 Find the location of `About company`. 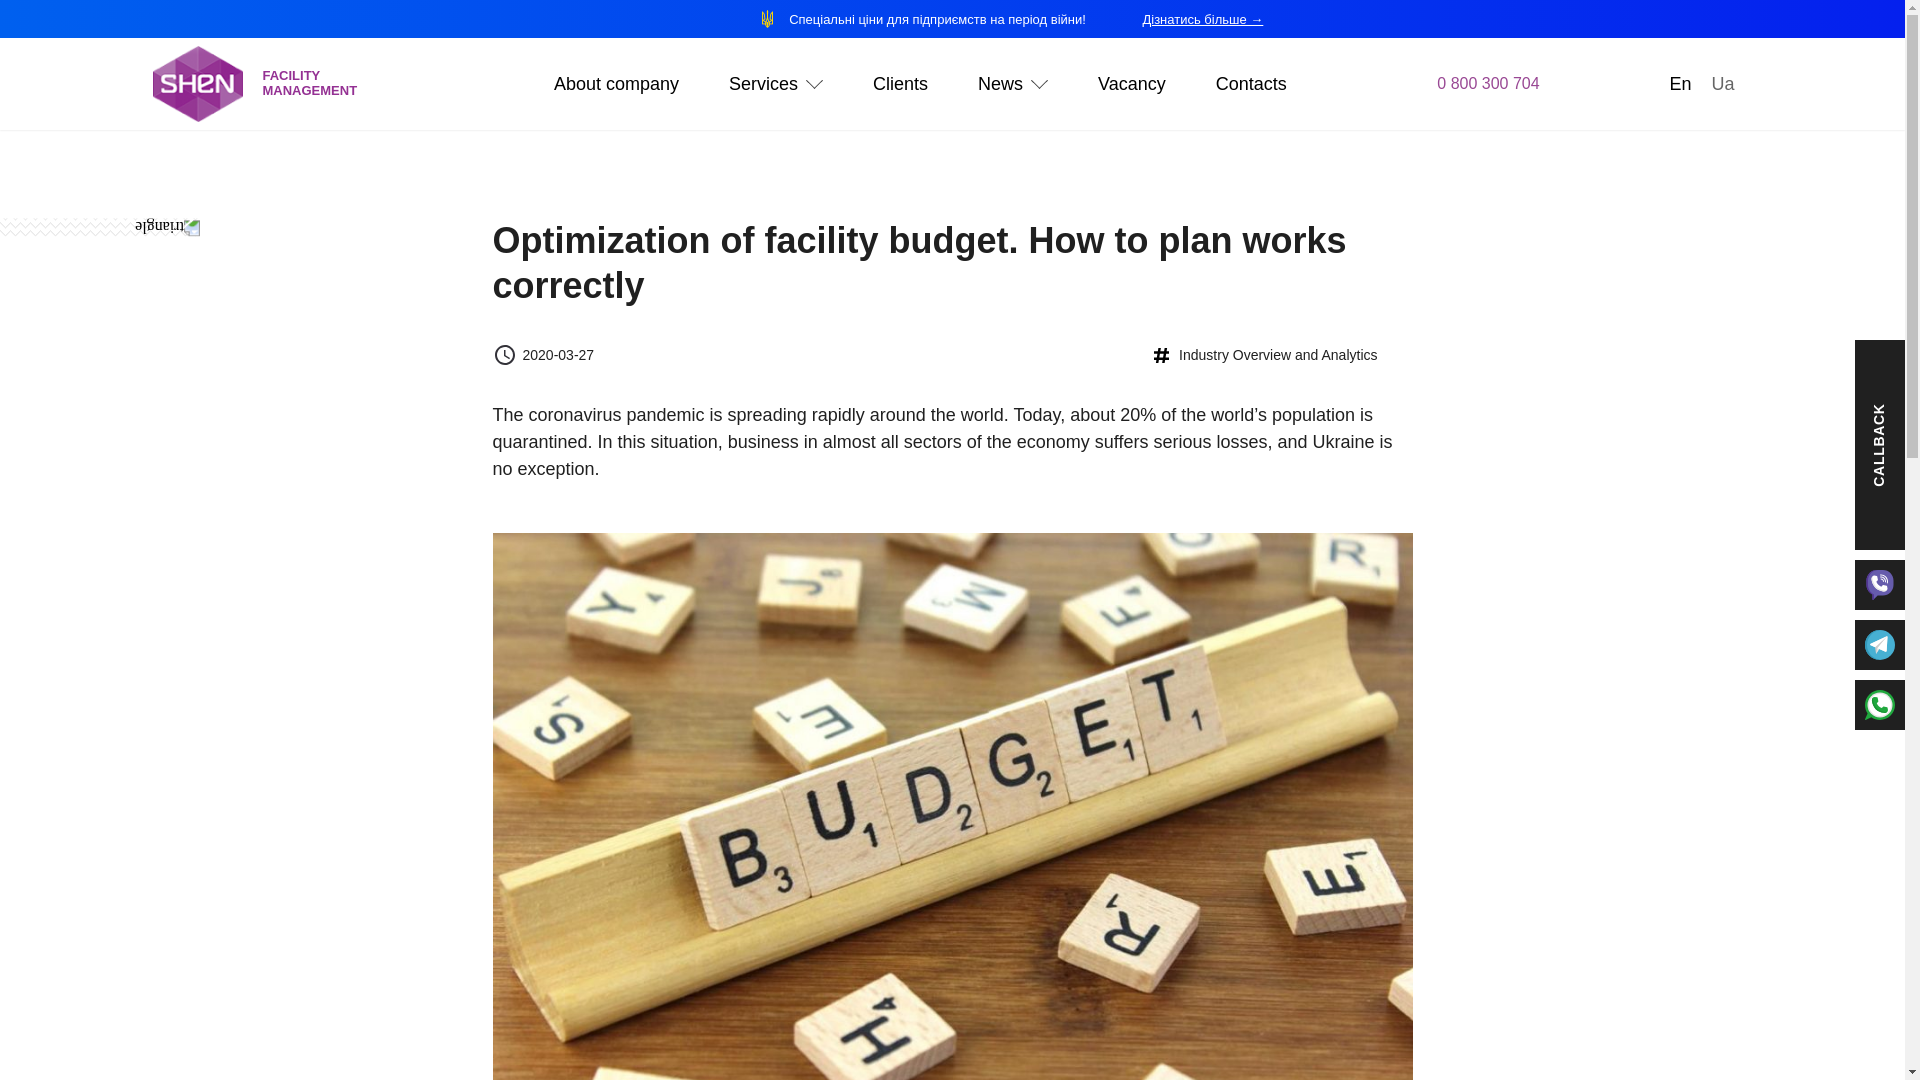

About company is located at coordinates (508, 119).